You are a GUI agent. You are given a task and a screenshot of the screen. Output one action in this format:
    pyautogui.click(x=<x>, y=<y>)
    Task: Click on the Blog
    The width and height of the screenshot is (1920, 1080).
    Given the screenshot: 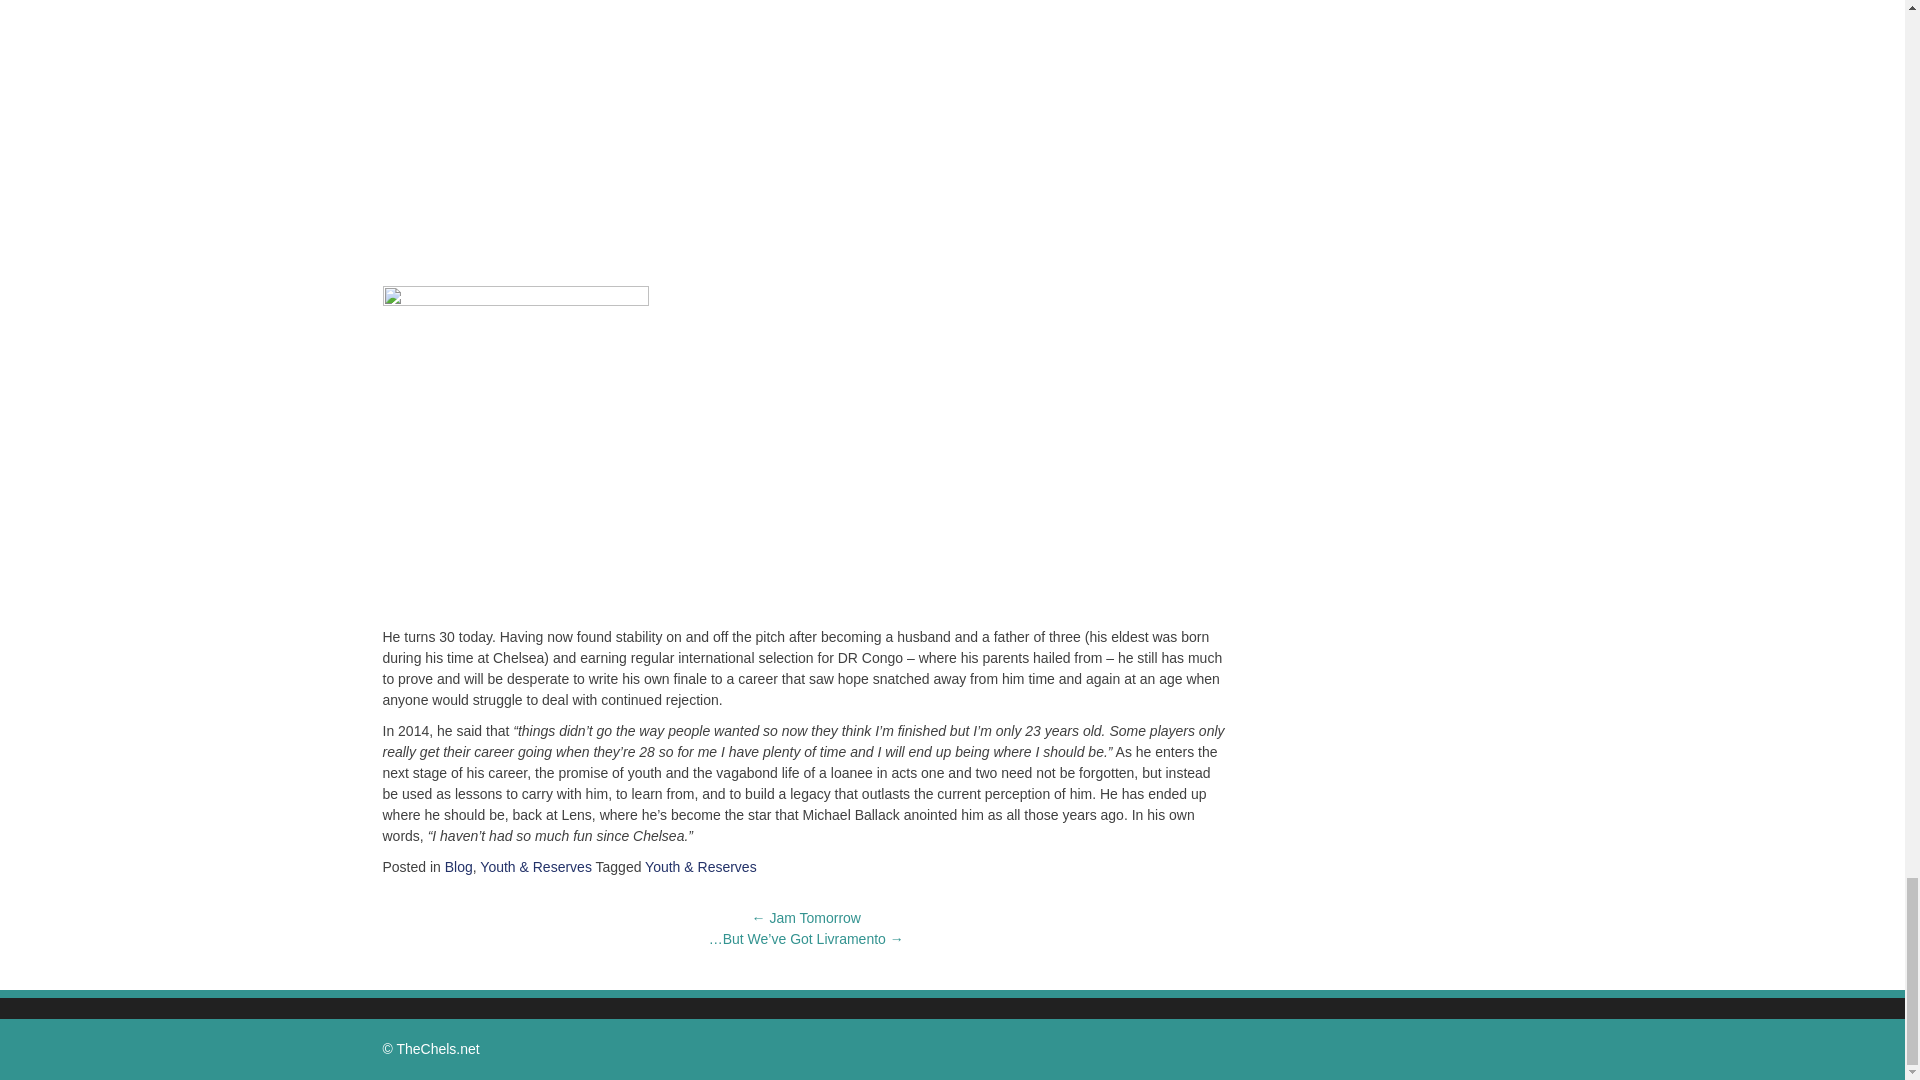 What is the action you would take?
    pyautogui.click(x=458, y=866)
    